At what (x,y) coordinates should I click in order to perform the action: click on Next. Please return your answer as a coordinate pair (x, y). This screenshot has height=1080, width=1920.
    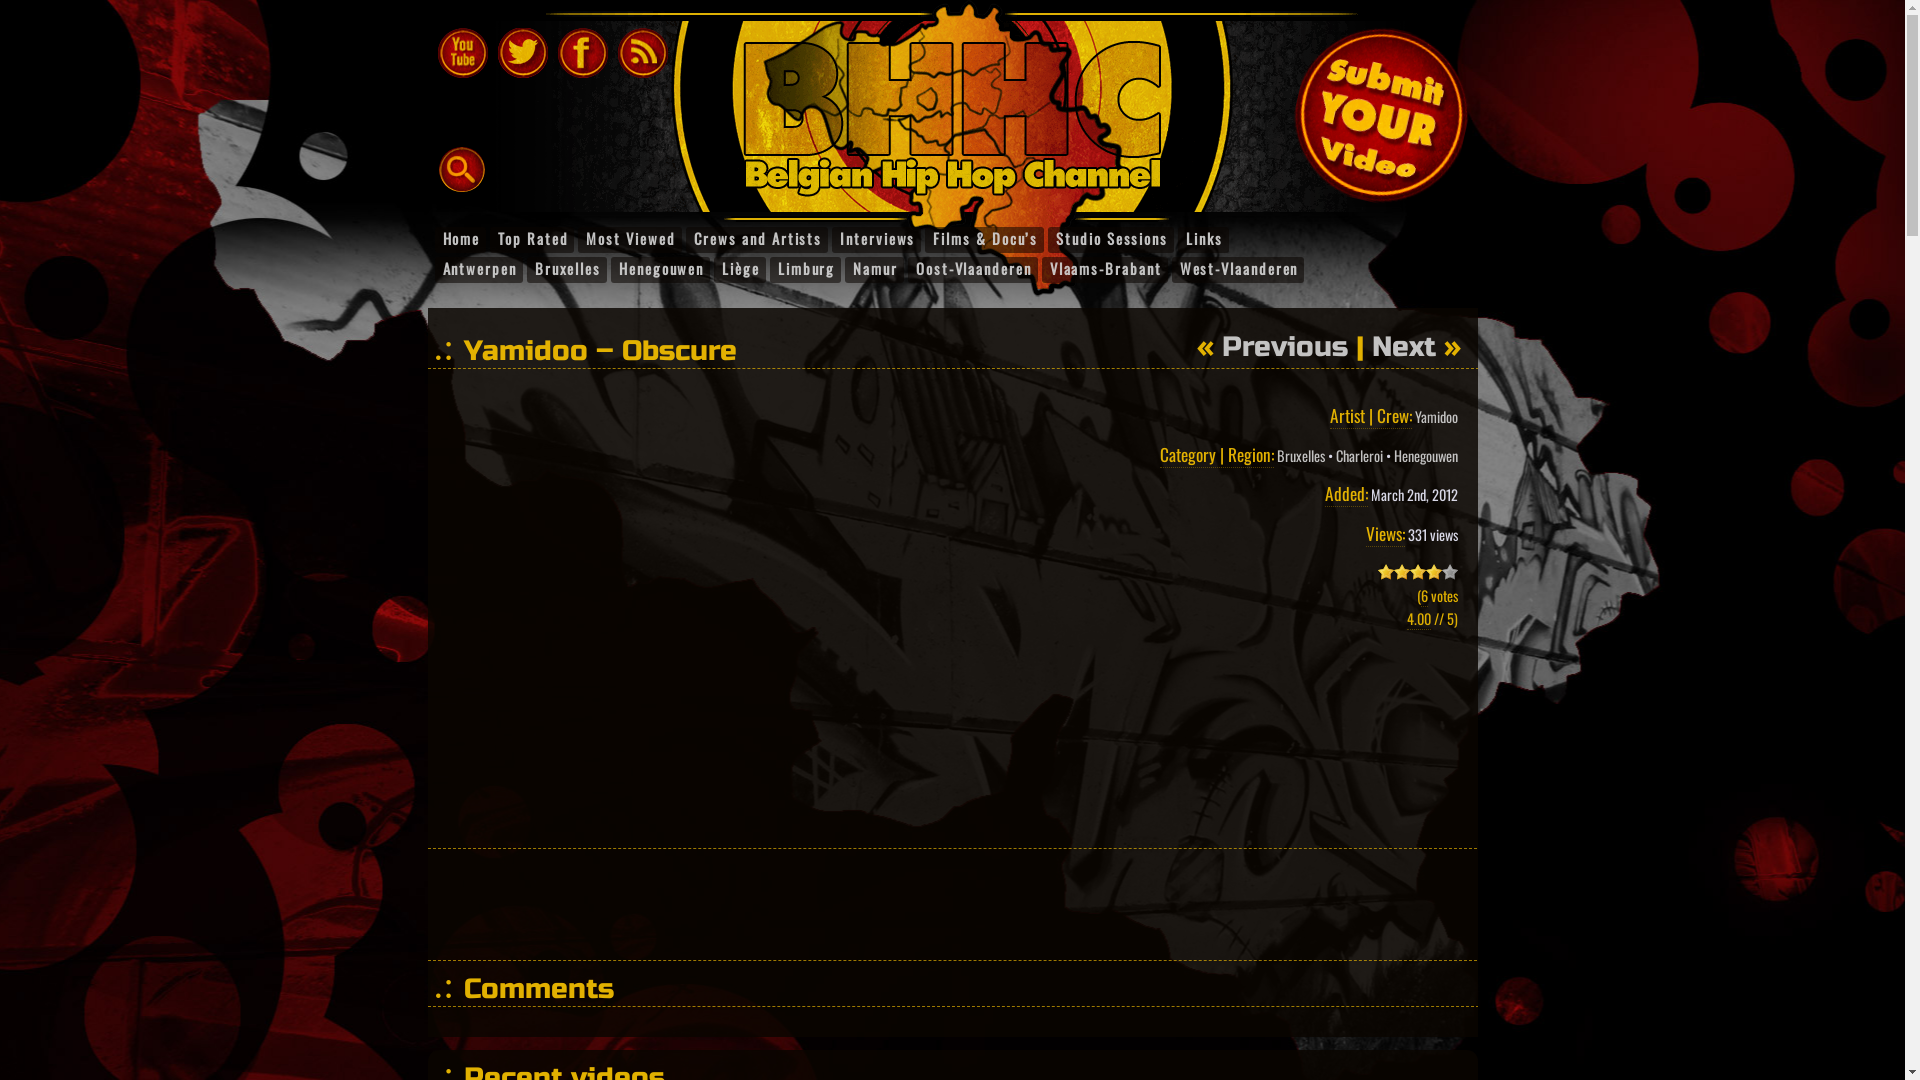
    Looking at the image, I should click on (1404, 347).